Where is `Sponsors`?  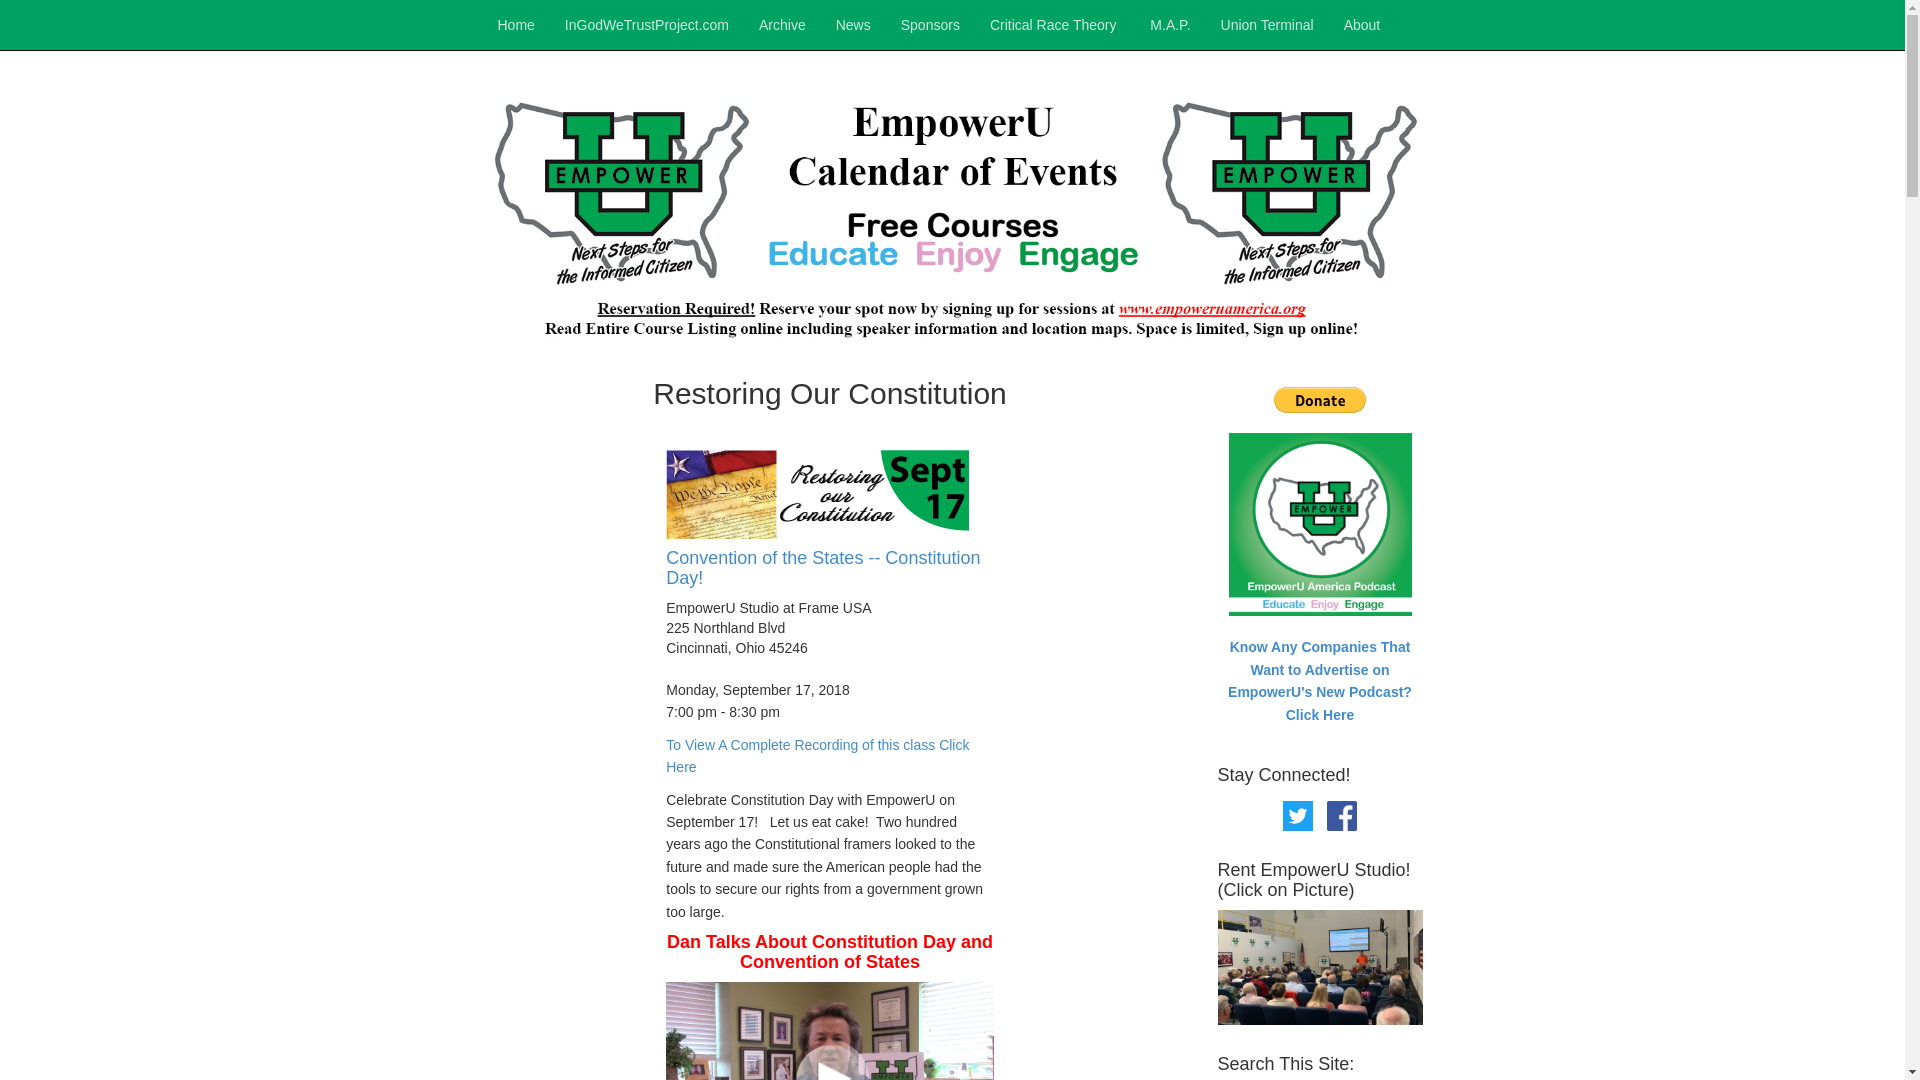 Sponsors is located at coordinates (930, 24).